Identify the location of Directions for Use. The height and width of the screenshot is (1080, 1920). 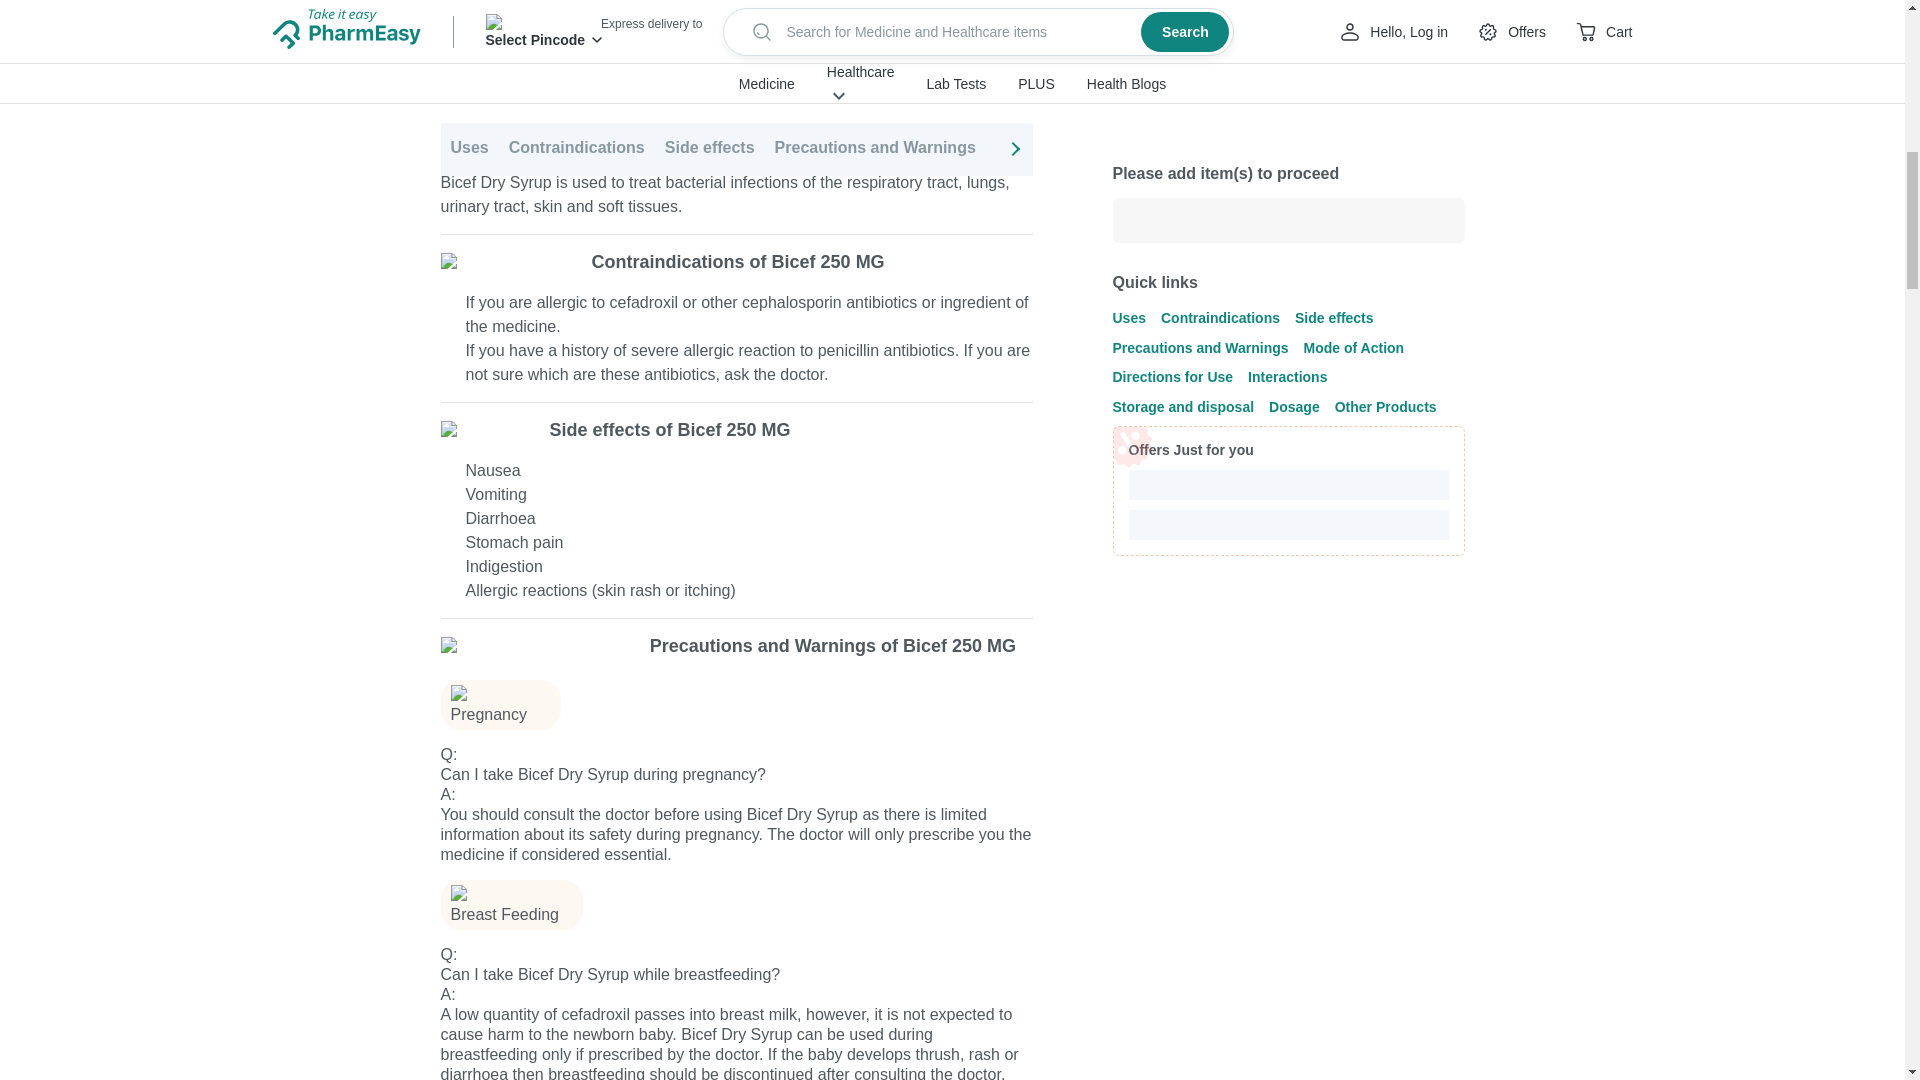
(1200, 62).